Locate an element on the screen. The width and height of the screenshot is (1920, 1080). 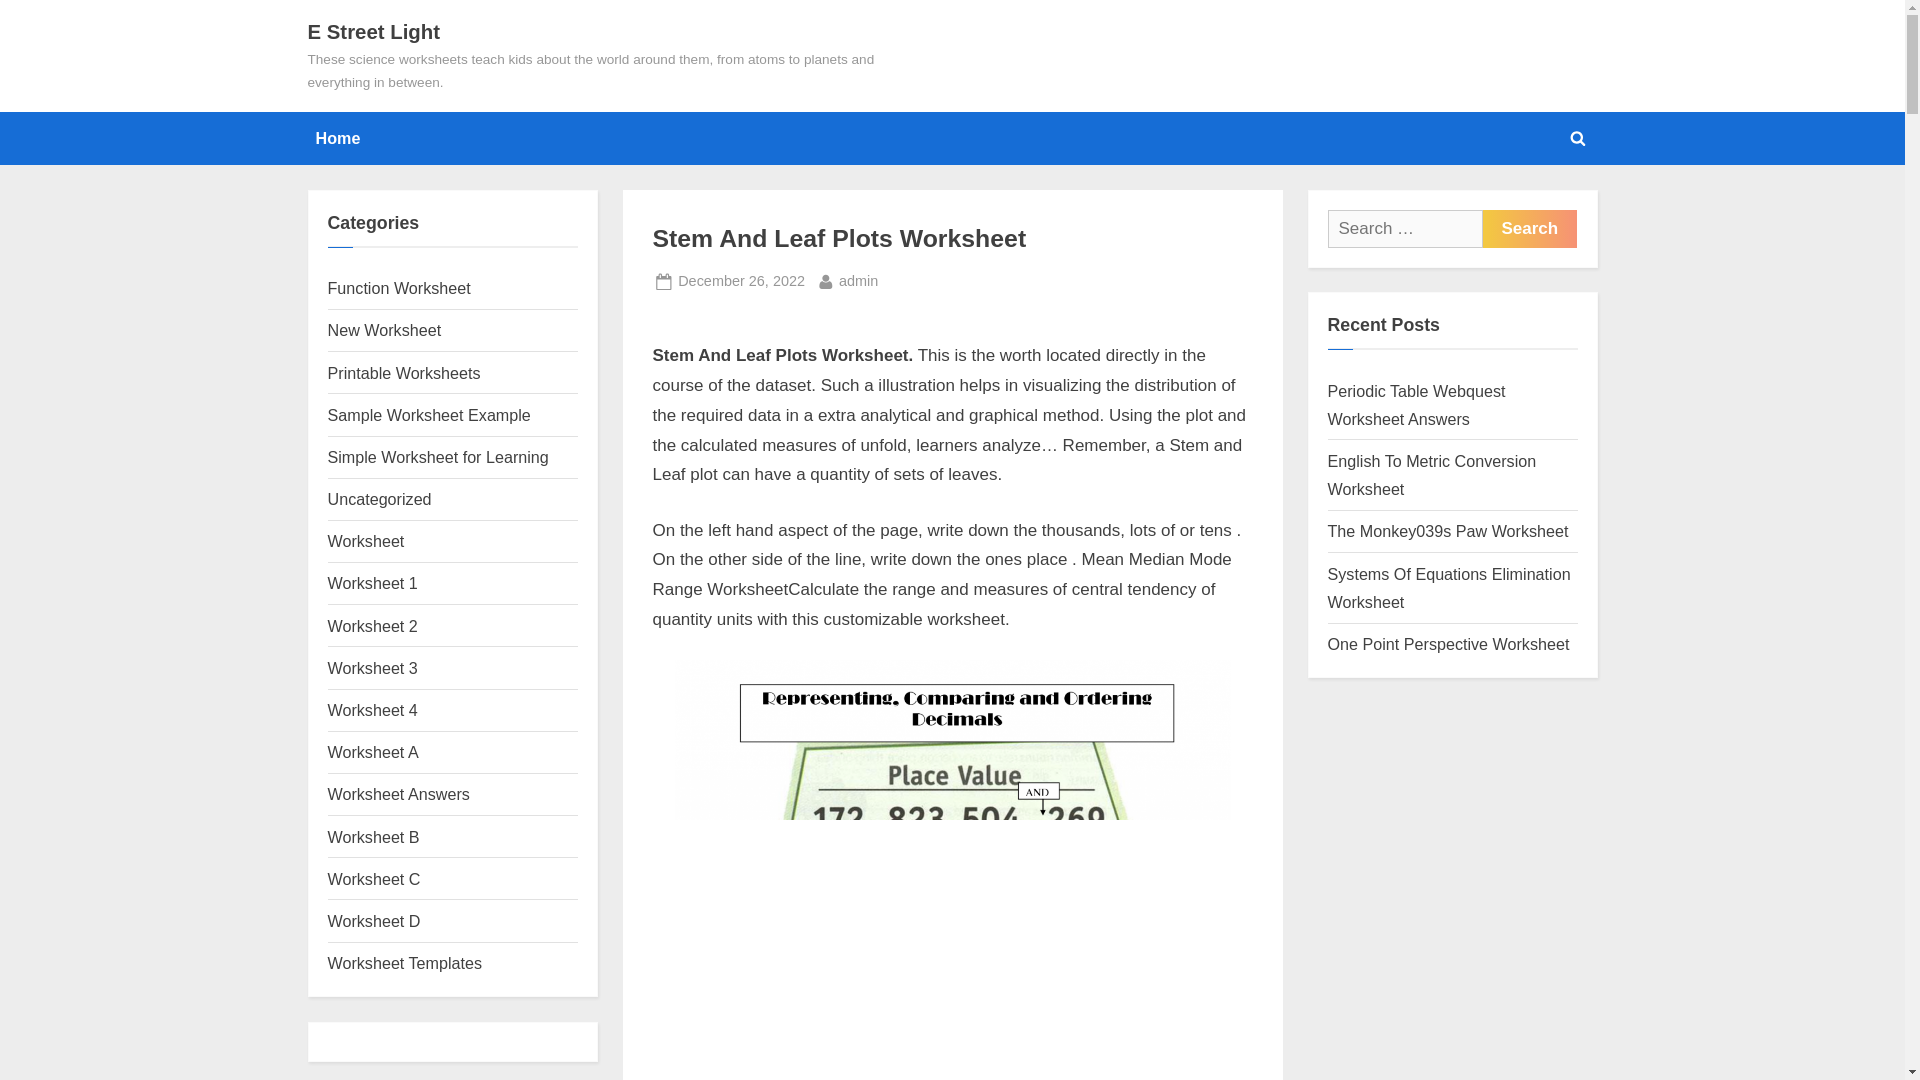
Worksheet 1 is located at coordinates (373, 582).